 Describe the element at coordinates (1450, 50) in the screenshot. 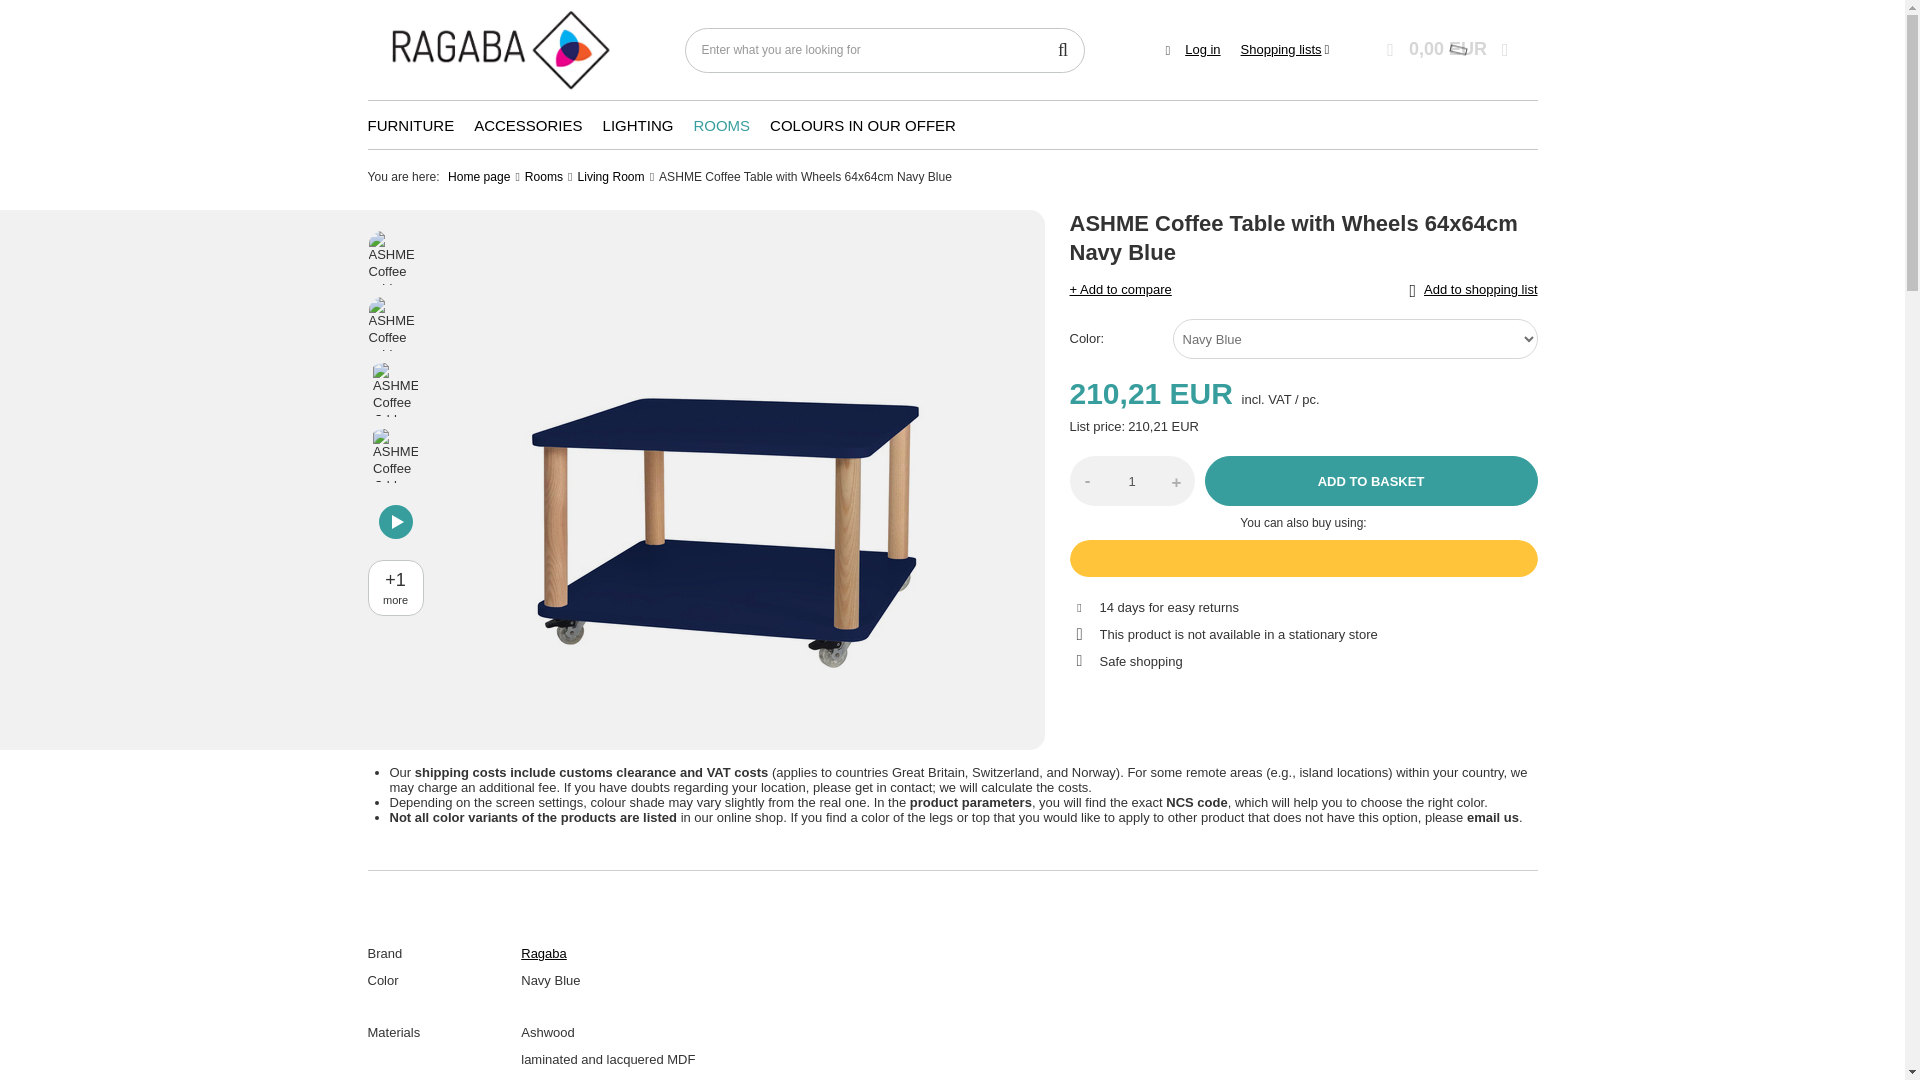

I see `0,00 EUR` at that location.